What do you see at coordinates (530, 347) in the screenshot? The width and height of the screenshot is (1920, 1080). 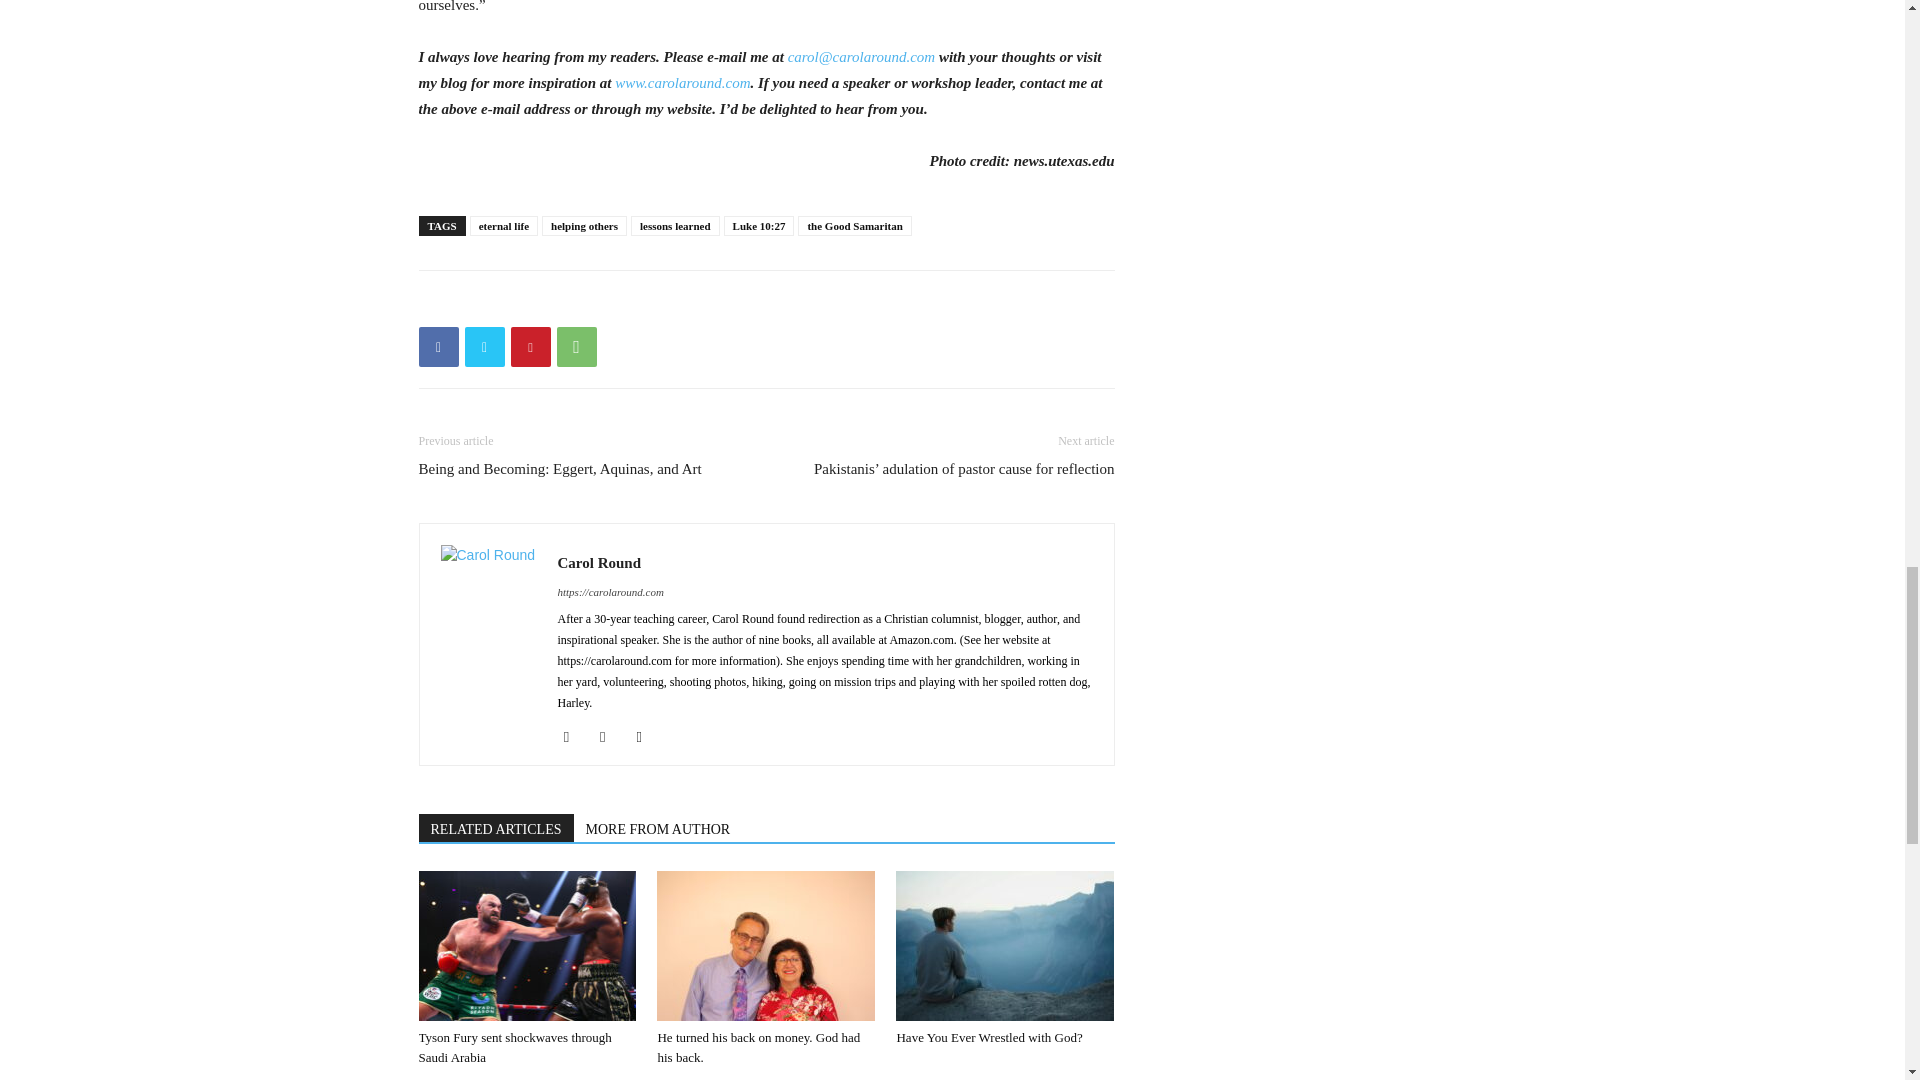 I see `Pinterest` at bounding box center [530, 347].